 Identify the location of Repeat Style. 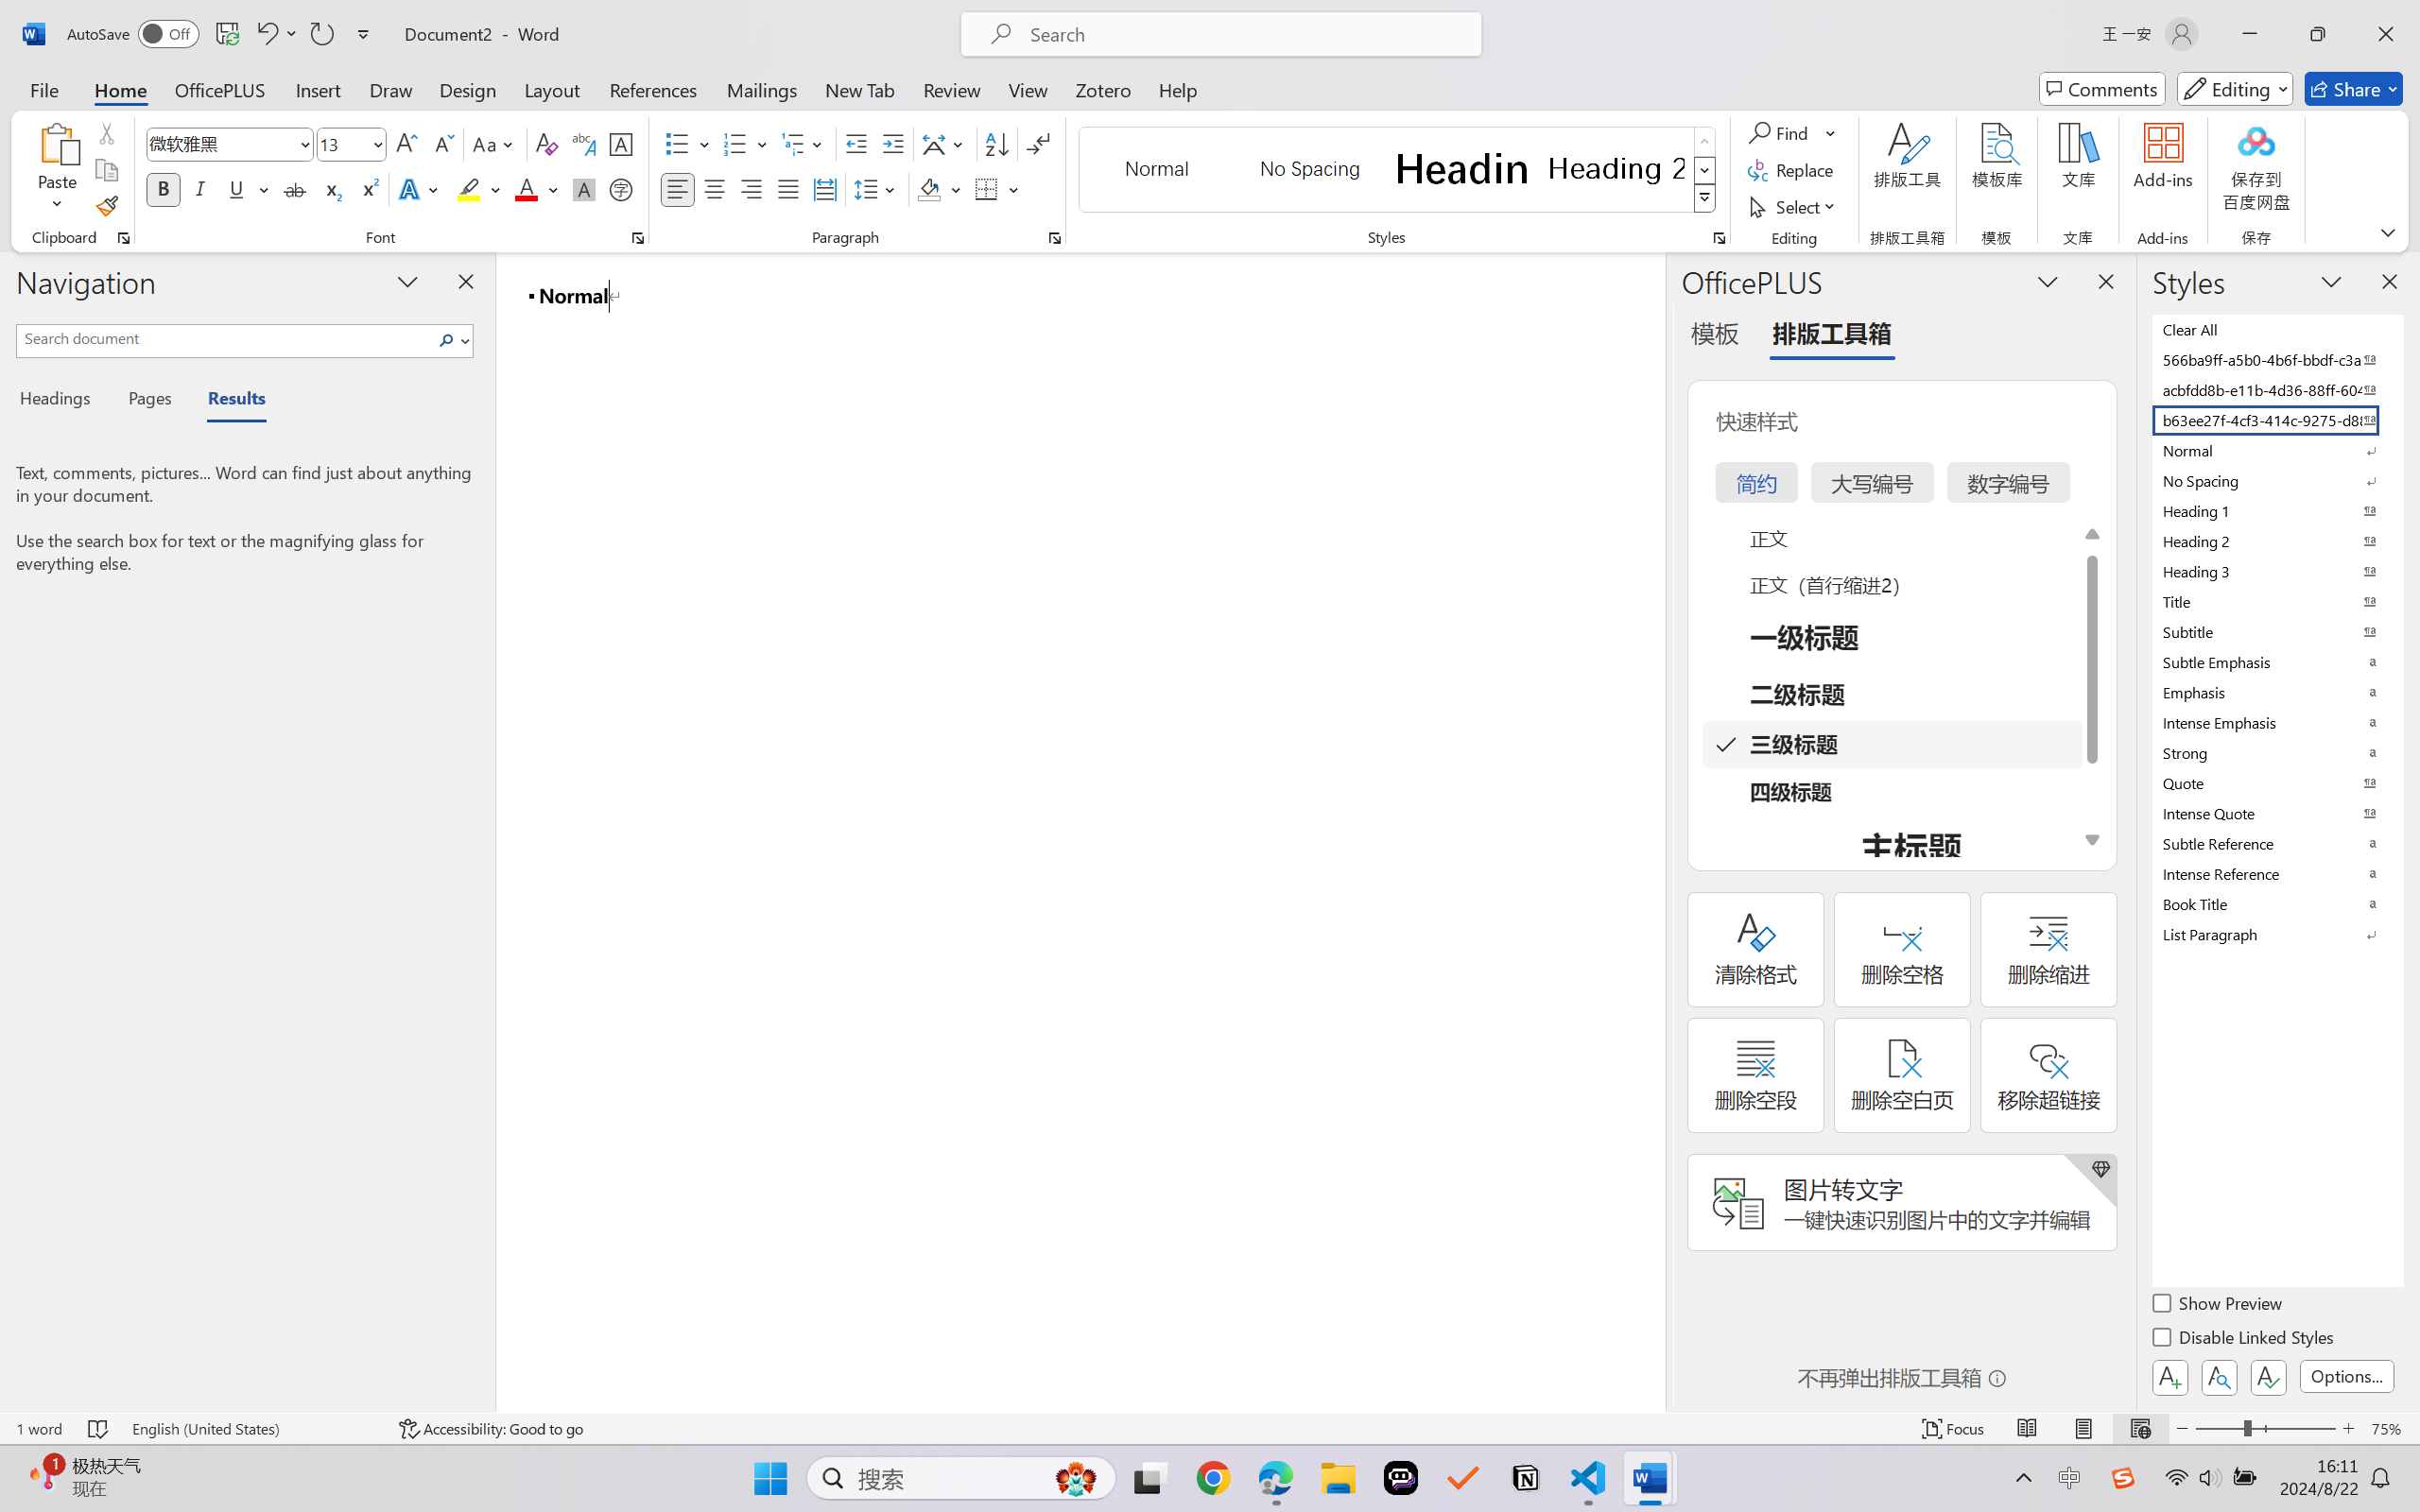
(321, 34).